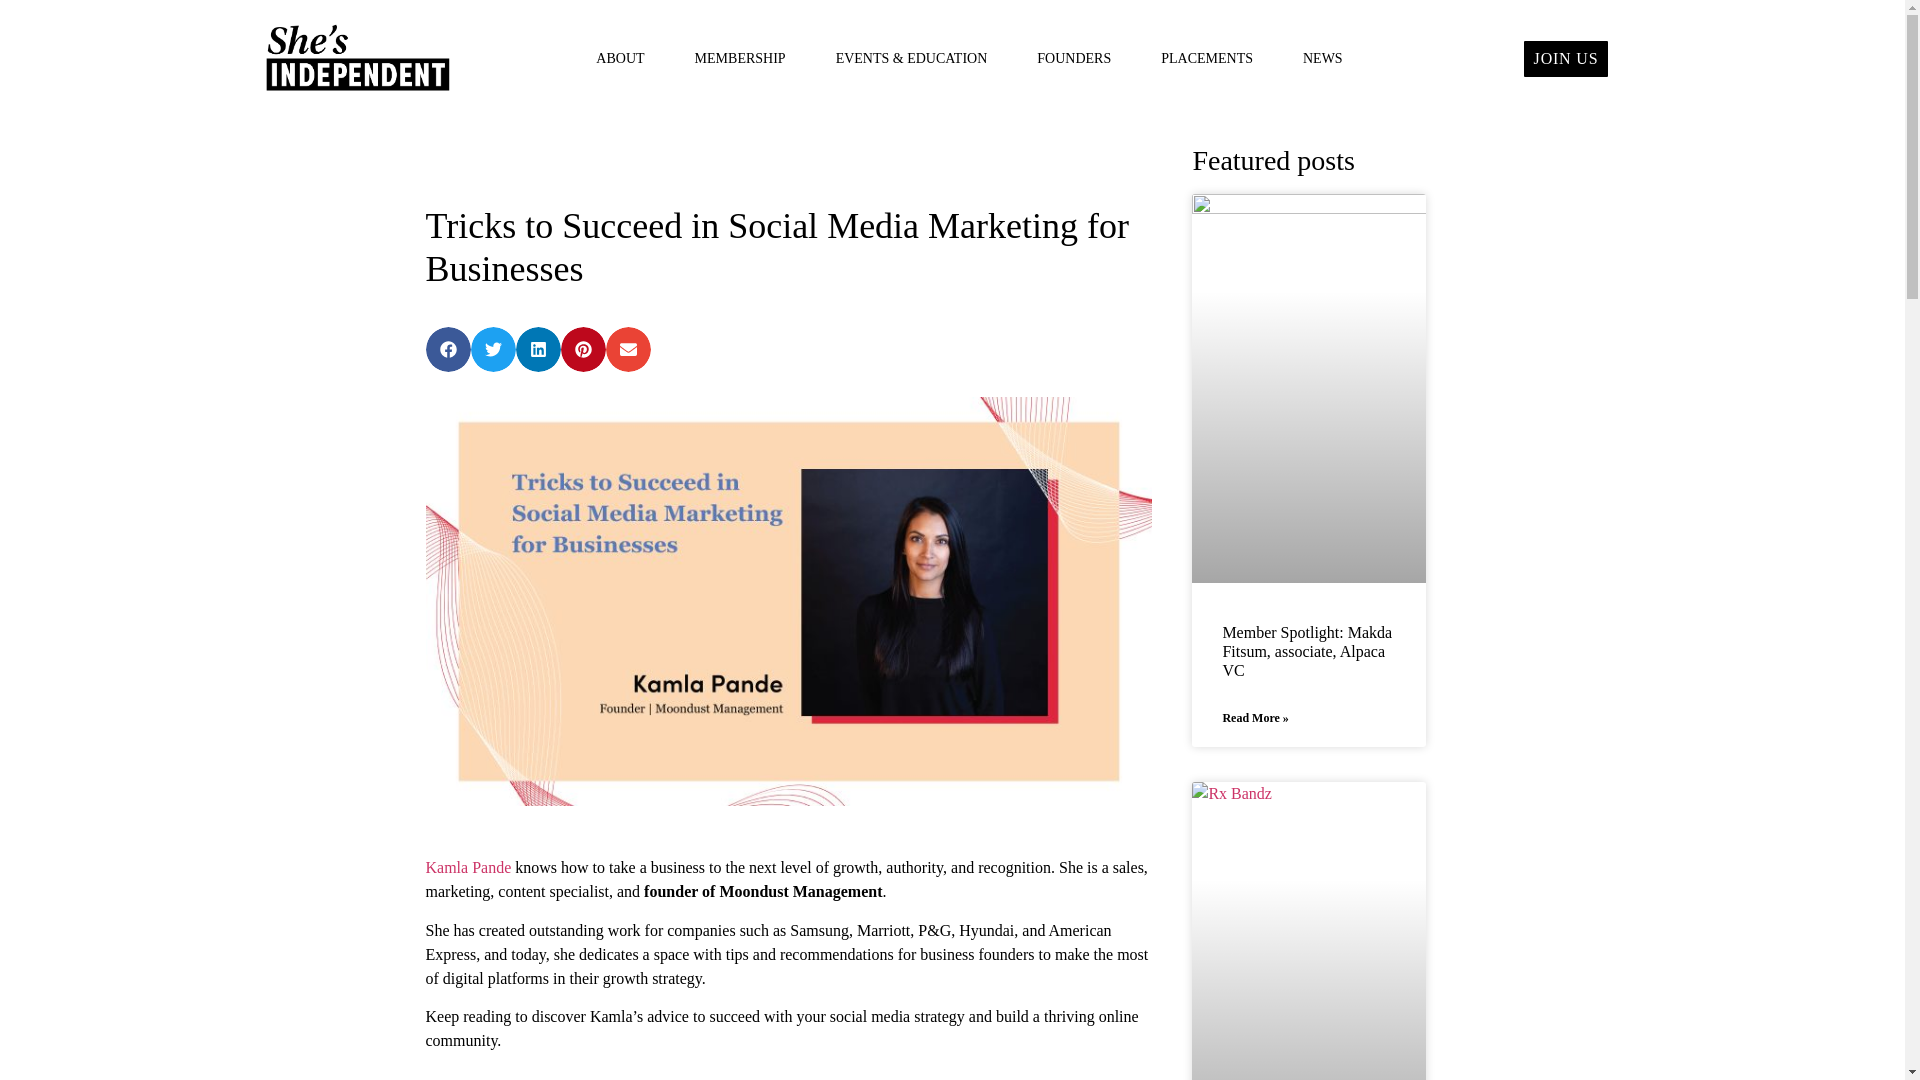 The height and width of the screenshot is (1080, 1920). What do you see at coordinates (740, 58) in the screenshot?
I see `MEMBERSHIP` at bounding box center [740, 58].